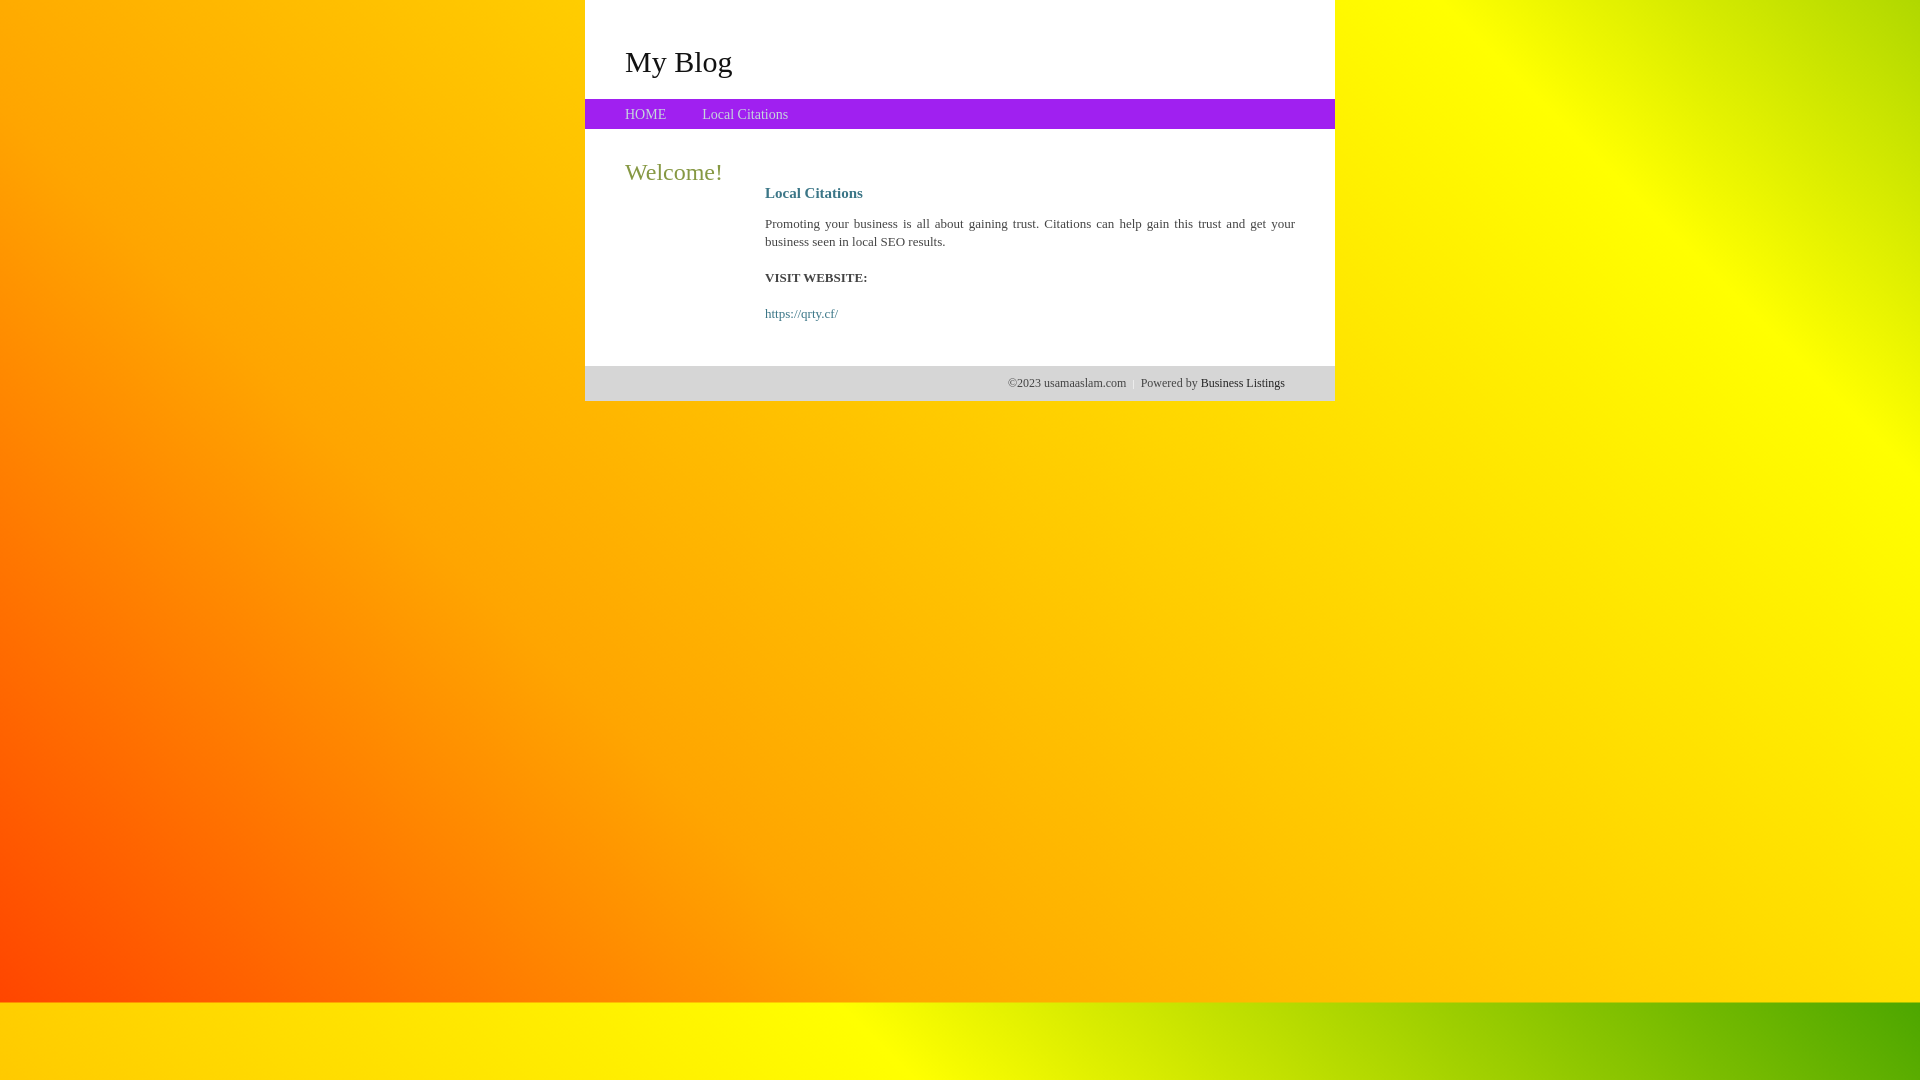  What do you see at coordinates (802, 314) in the screenshot?
I see `https://qrty.cf/` at bounding box center [802, 314].